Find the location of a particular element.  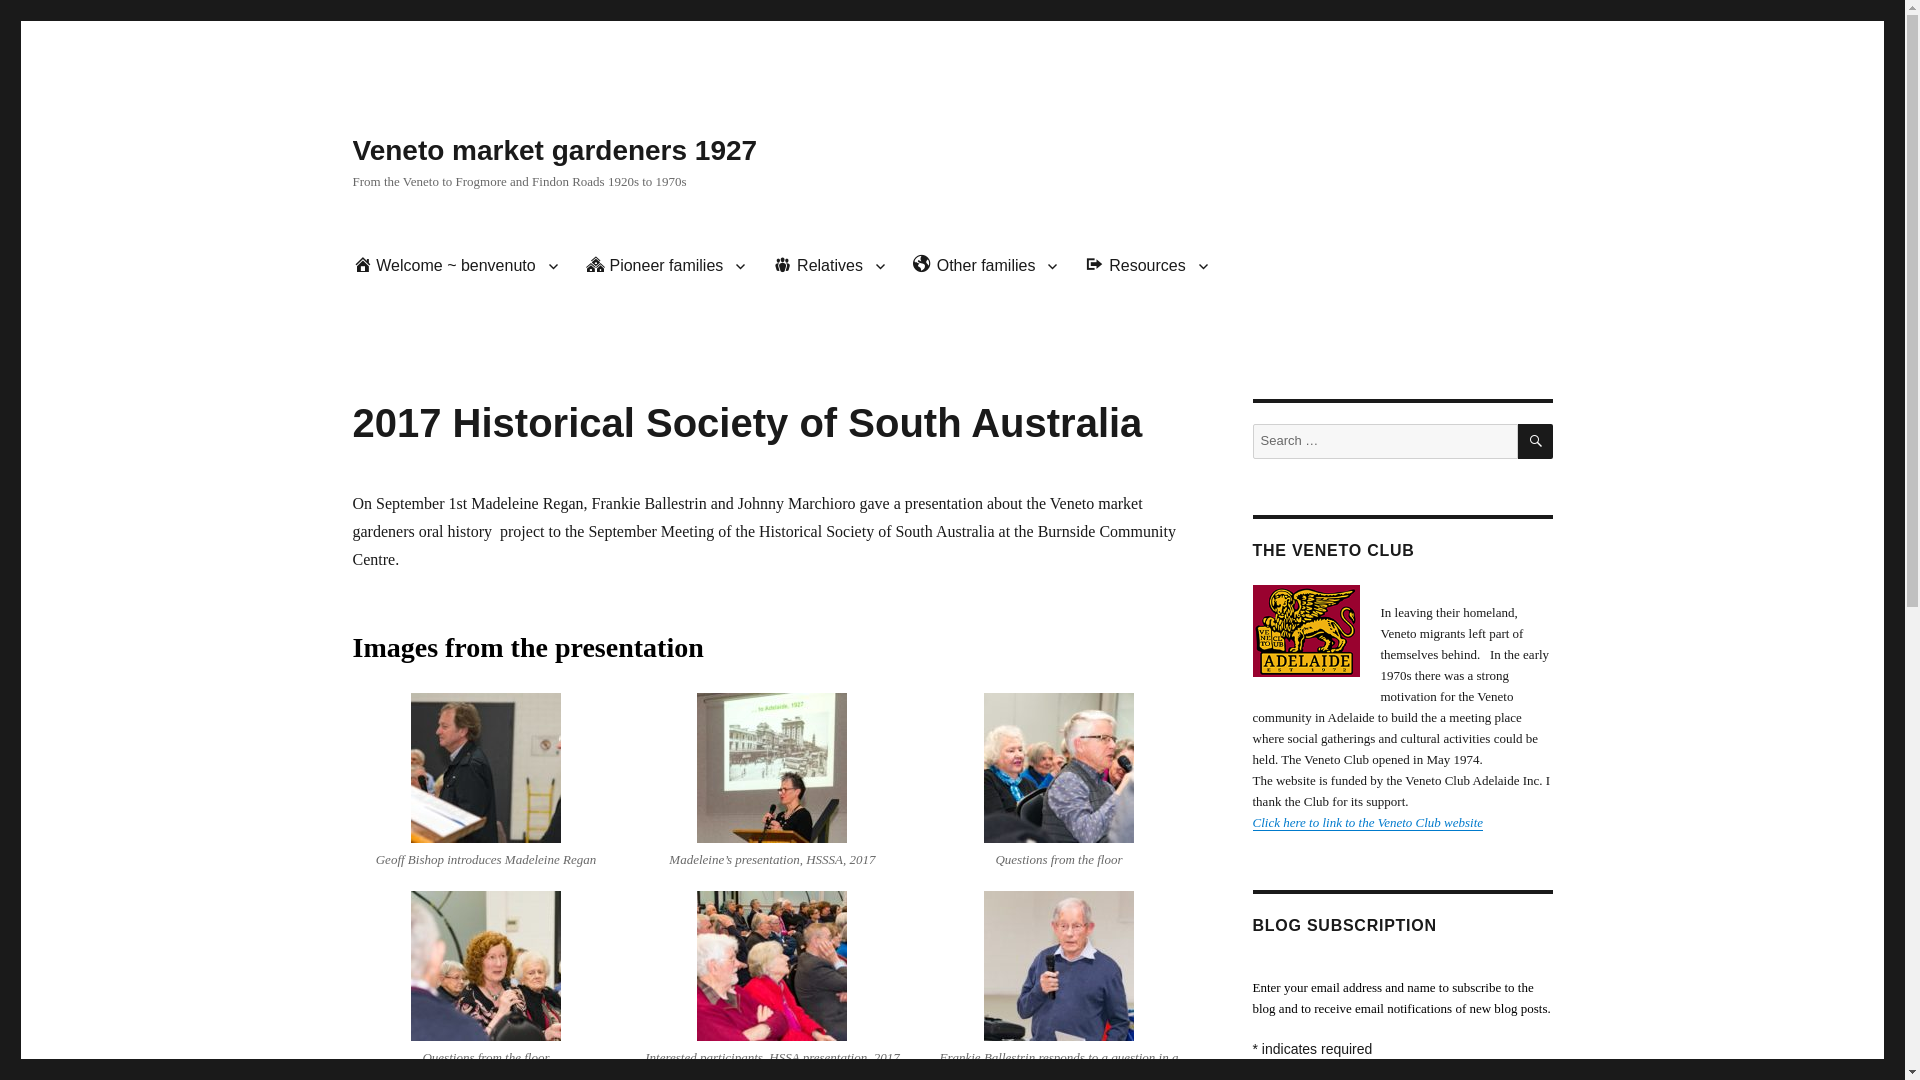

Other families is located at coordinates (984, 266).